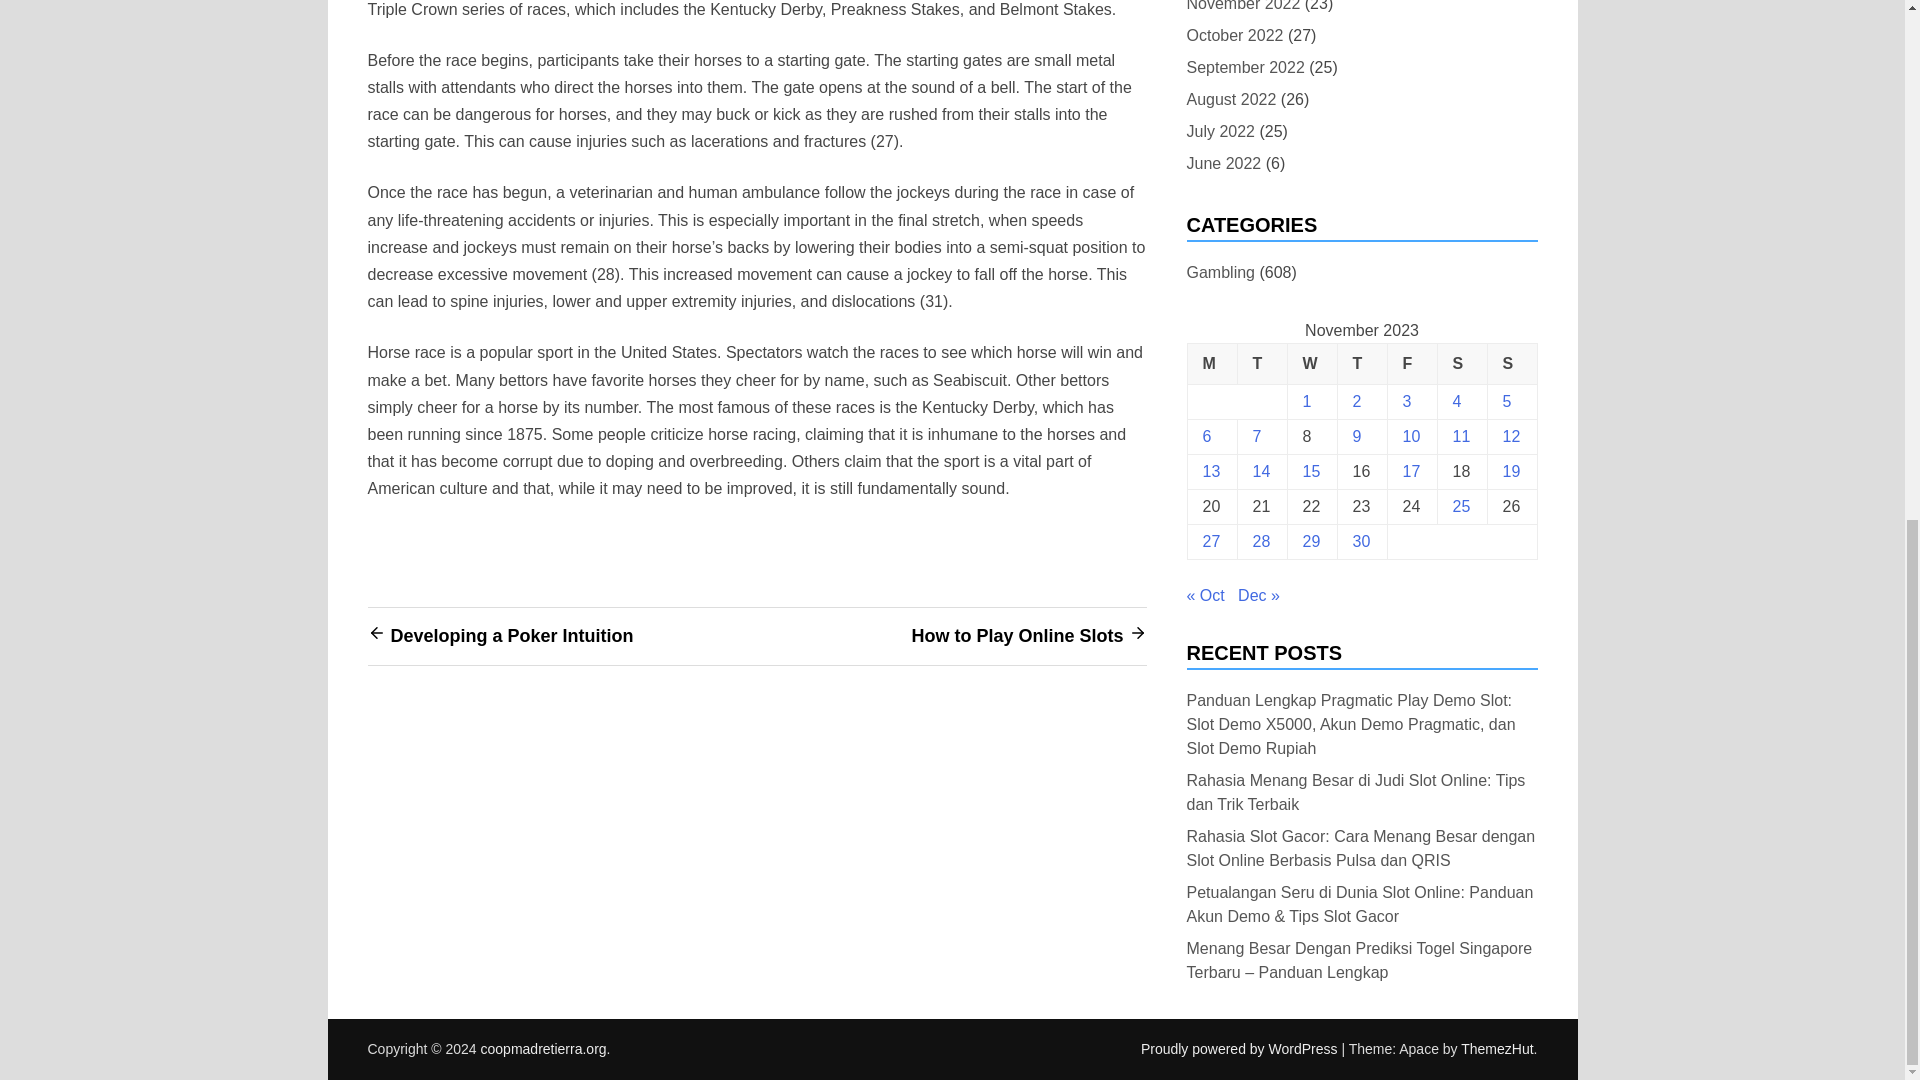 This screenshot has height=1080, width=1920. I want to click on coopmadretierra.org, so click(544, 1049).